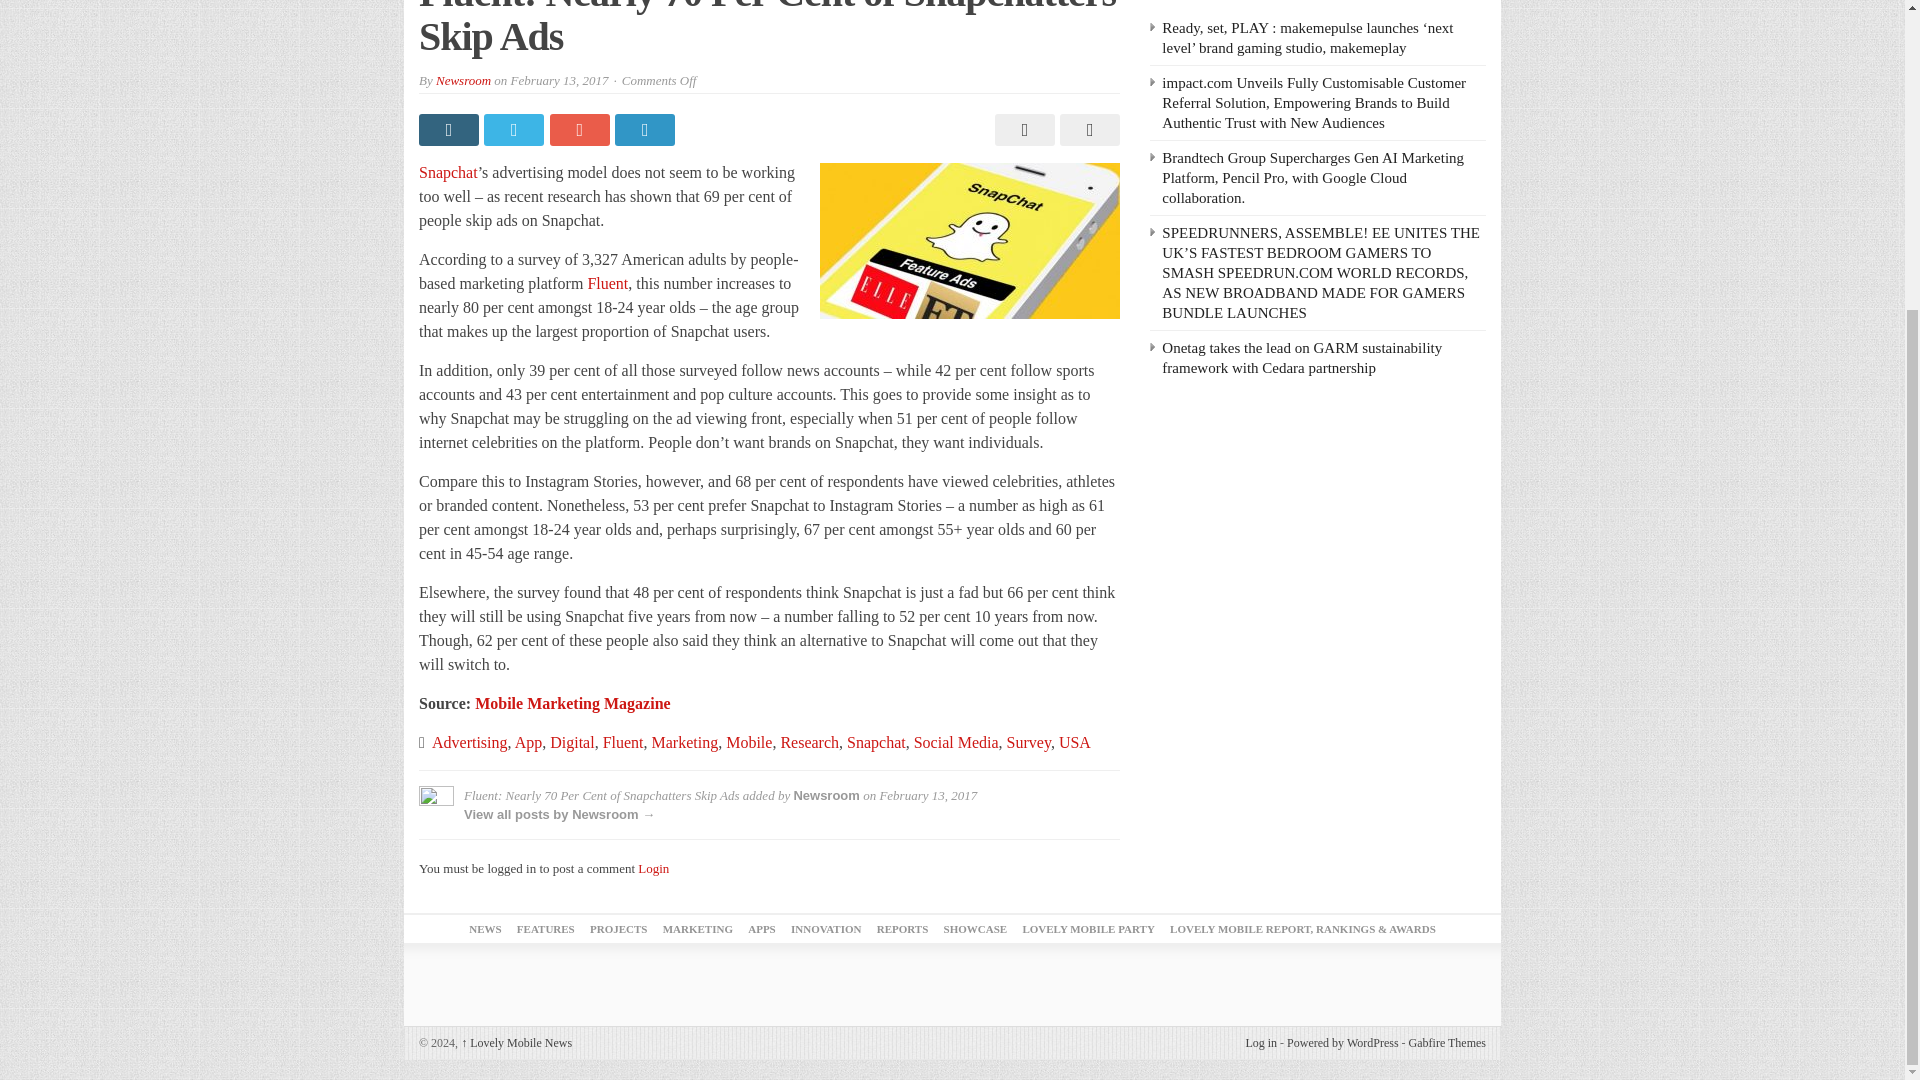 The image size is (1920, 1080). Describe the element at coordinates (607, 283) in the screenshot. I see `Fluent` at that location.